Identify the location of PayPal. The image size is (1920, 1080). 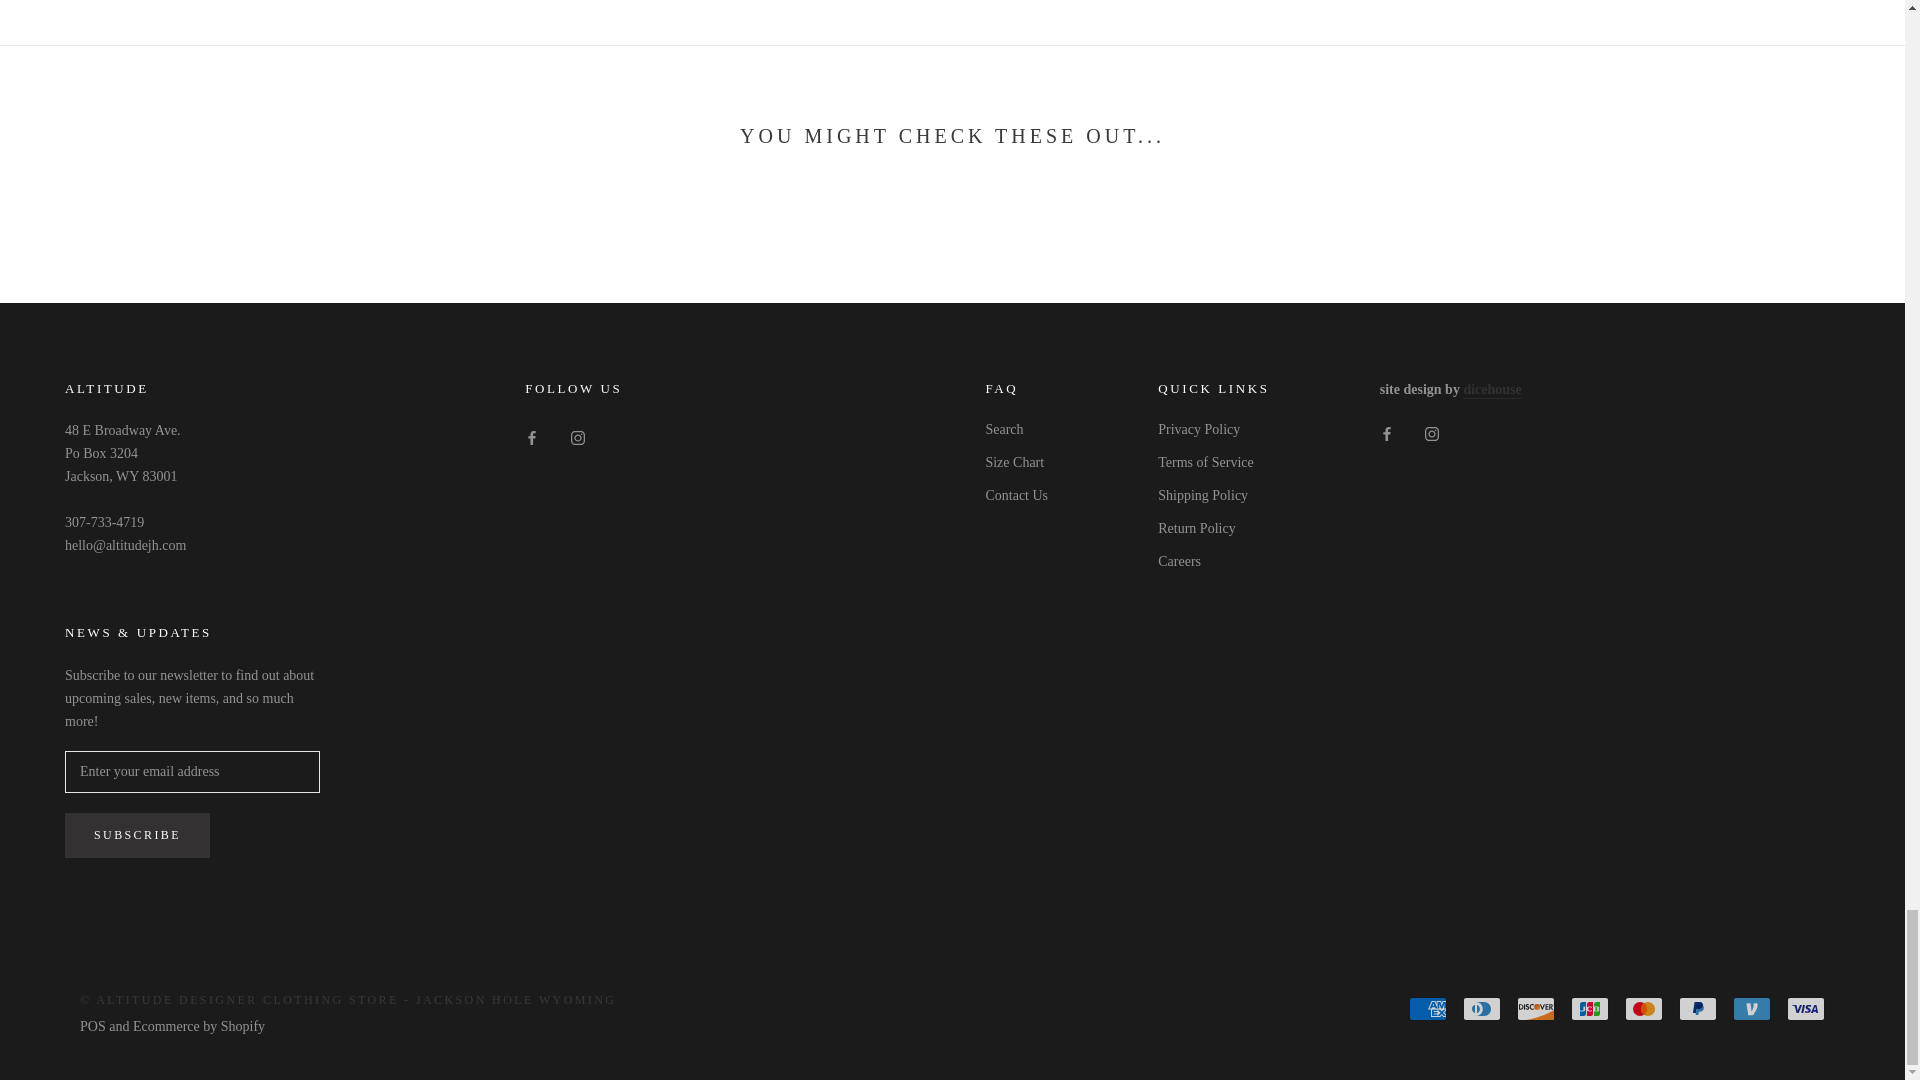
(1697, 1008).